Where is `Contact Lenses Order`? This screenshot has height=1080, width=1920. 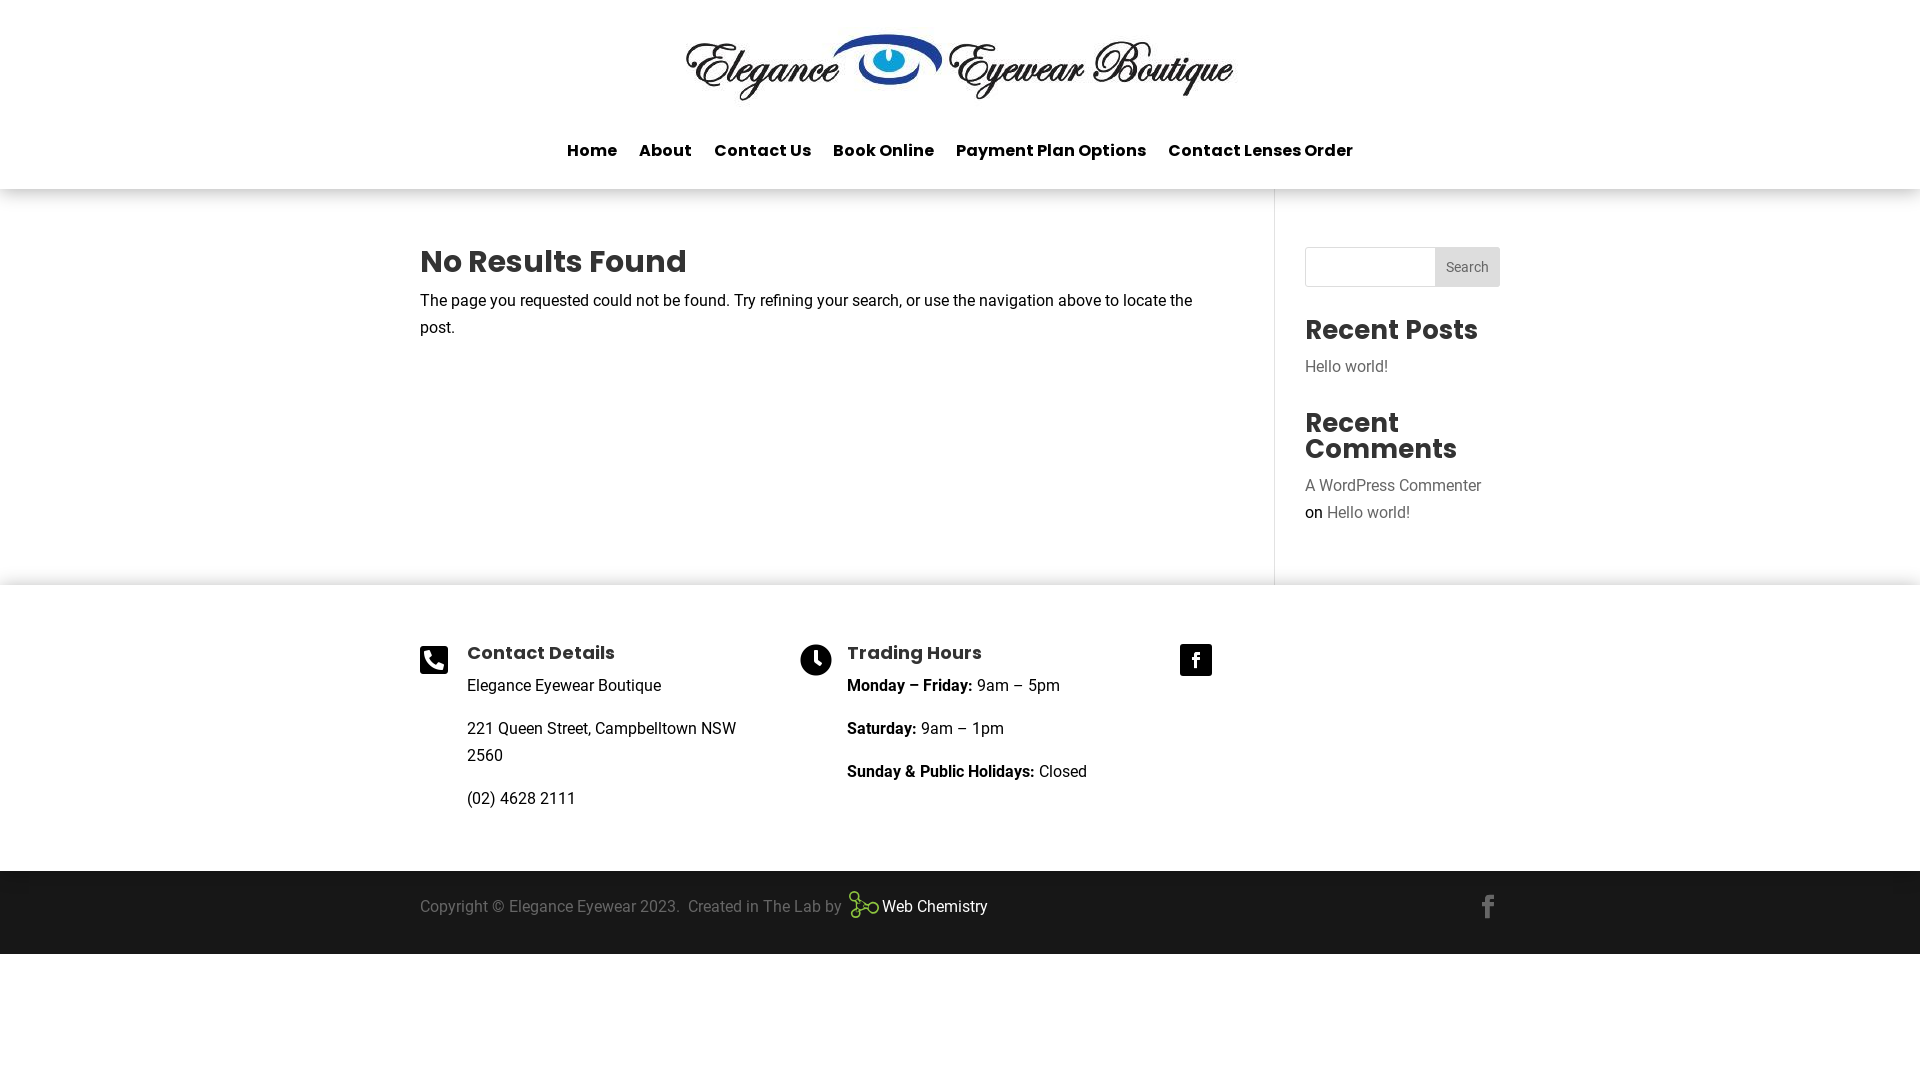 Contact Lenses Order is located at coordinates (1260, 151).